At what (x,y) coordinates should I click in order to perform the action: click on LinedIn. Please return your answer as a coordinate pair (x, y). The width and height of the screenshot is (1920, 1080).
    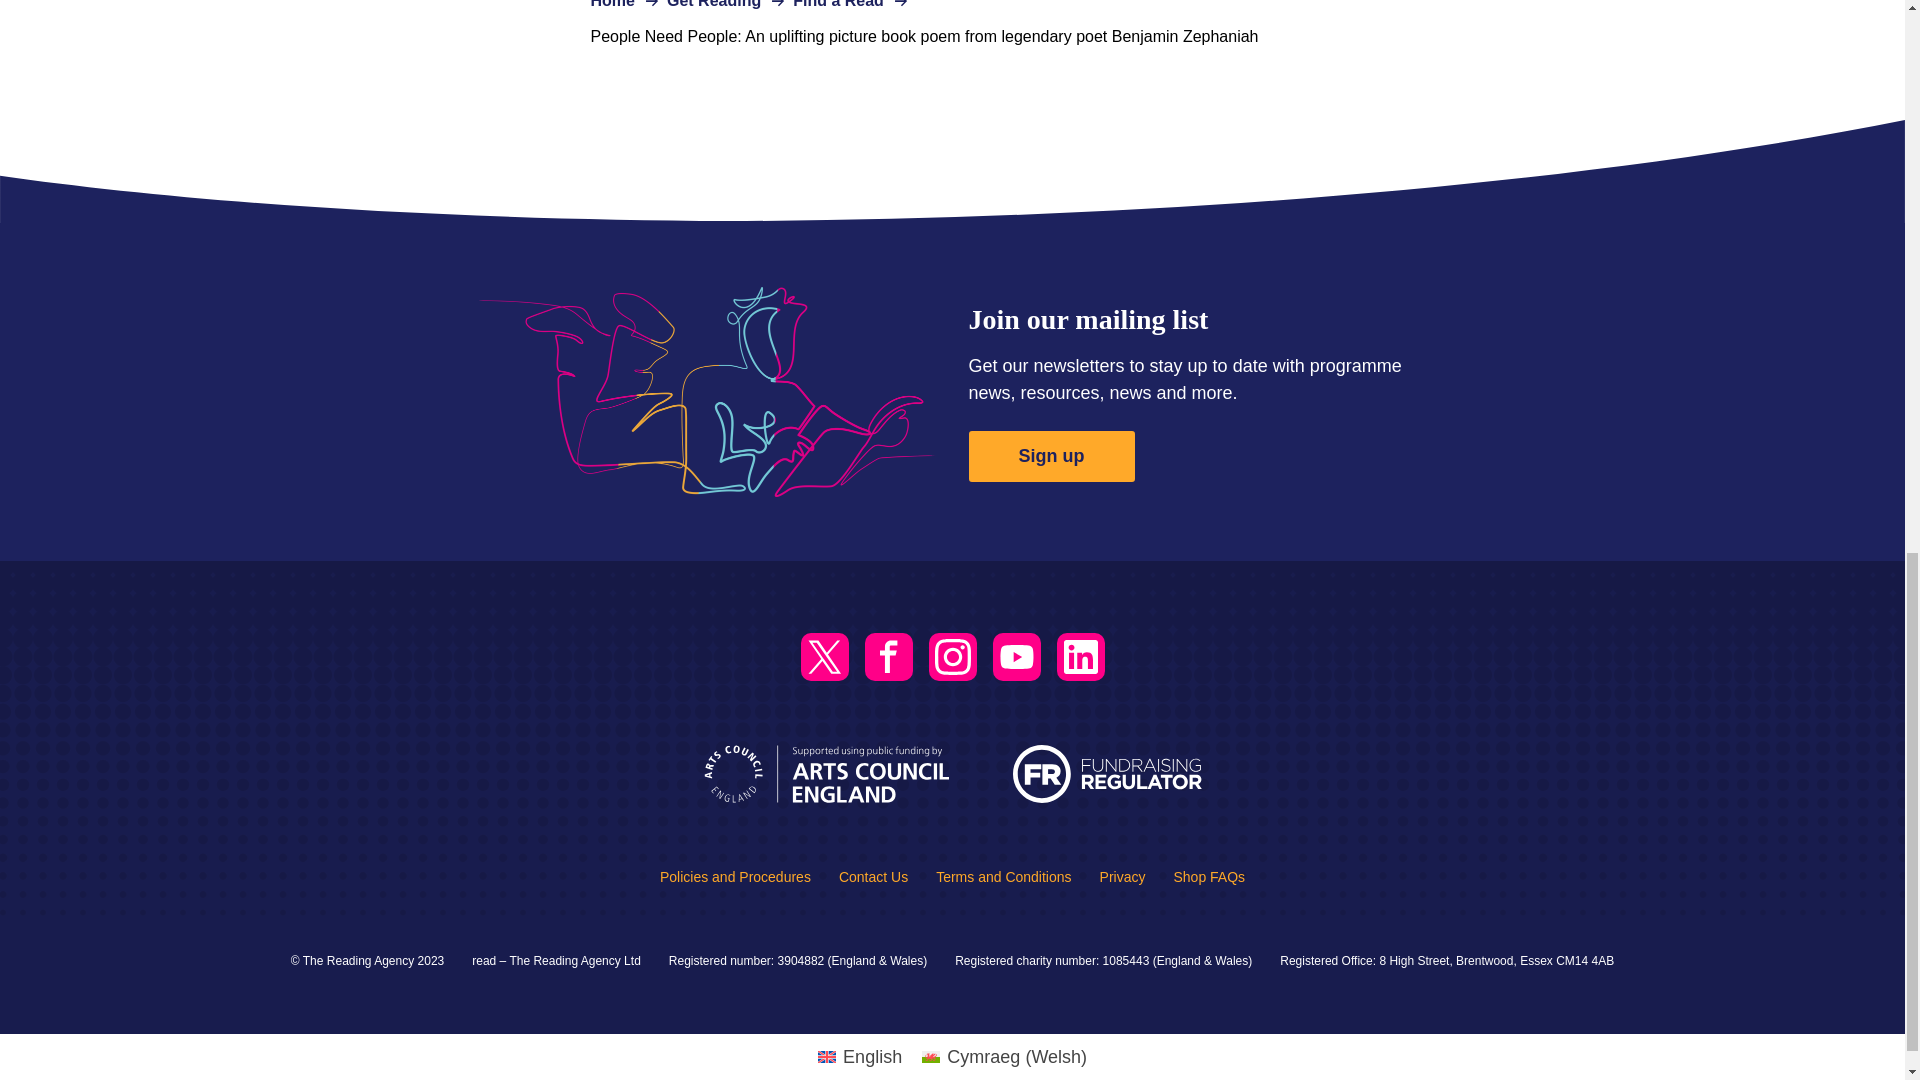
    Looking at the image, I should click on (1080, 656).